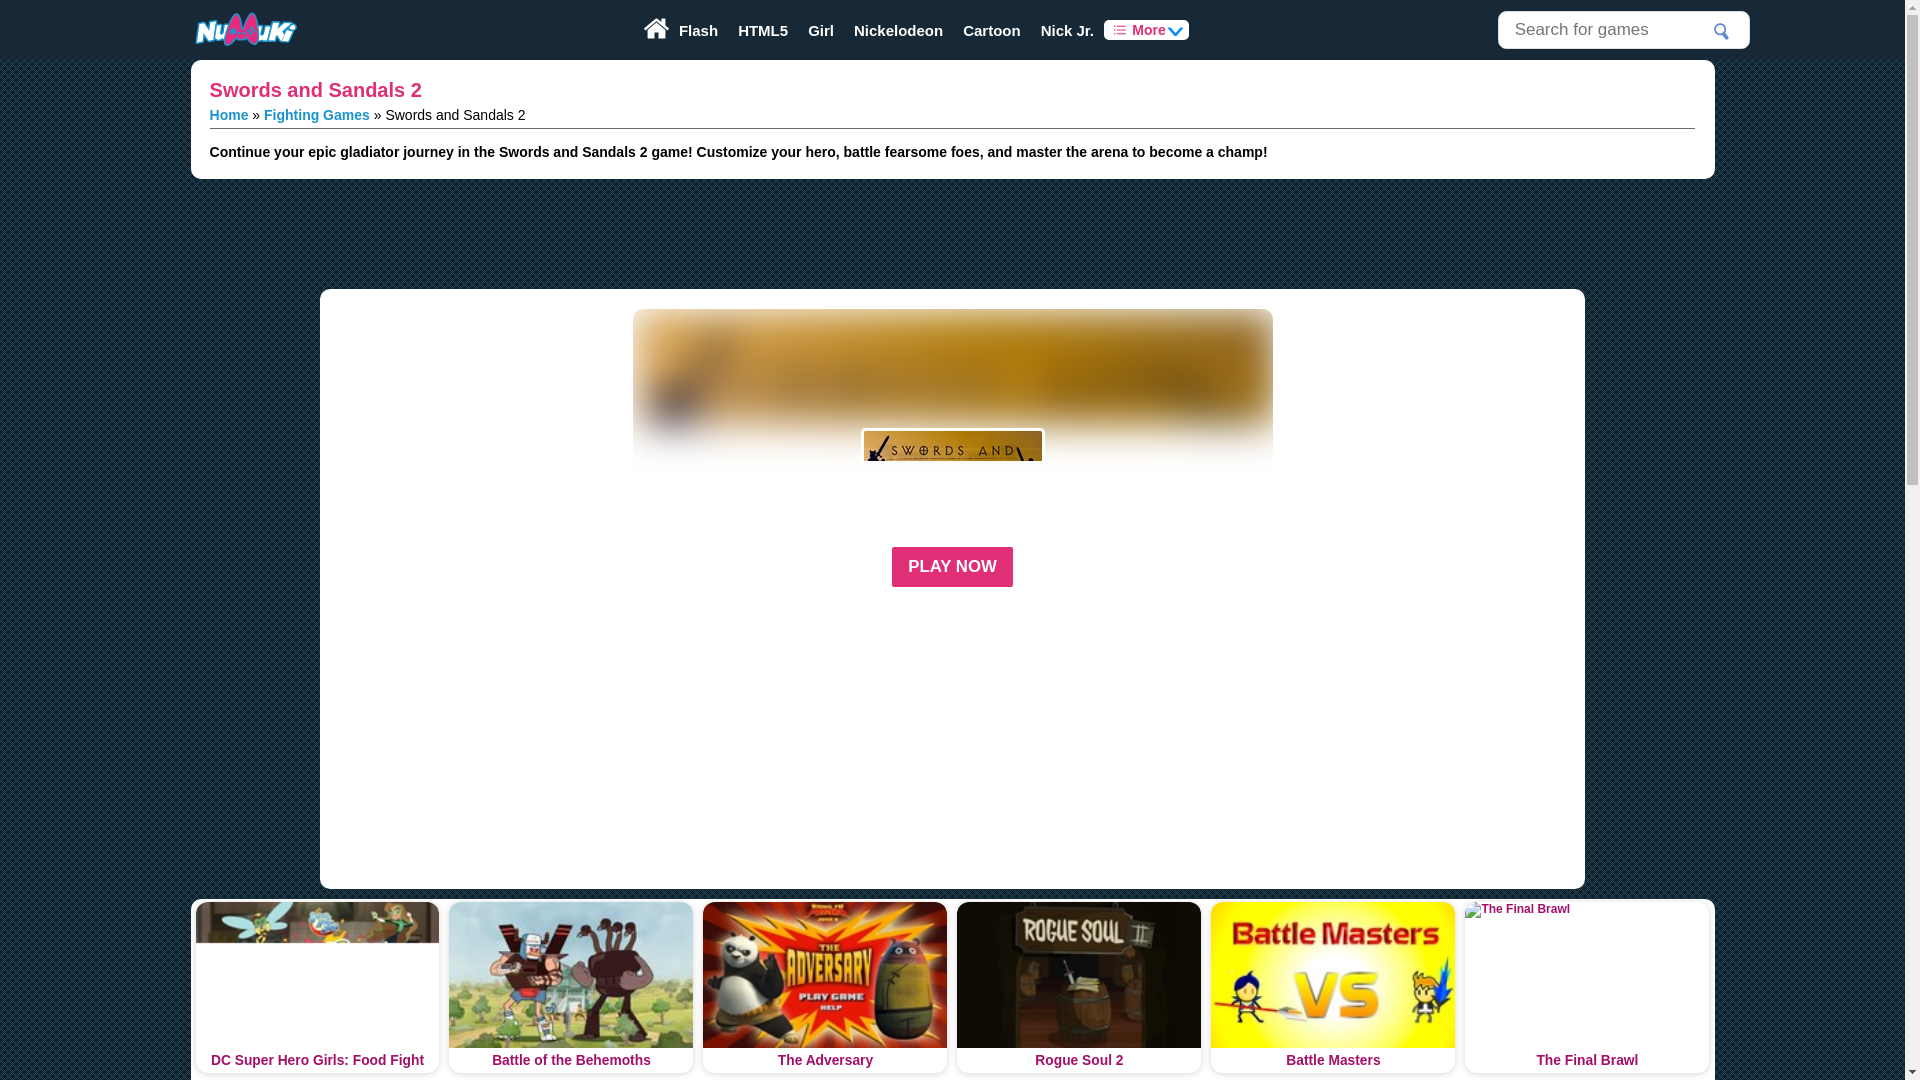  Describe the element at coordinates (992, 30) in the screenshot. I see `Cartoon` at that location.